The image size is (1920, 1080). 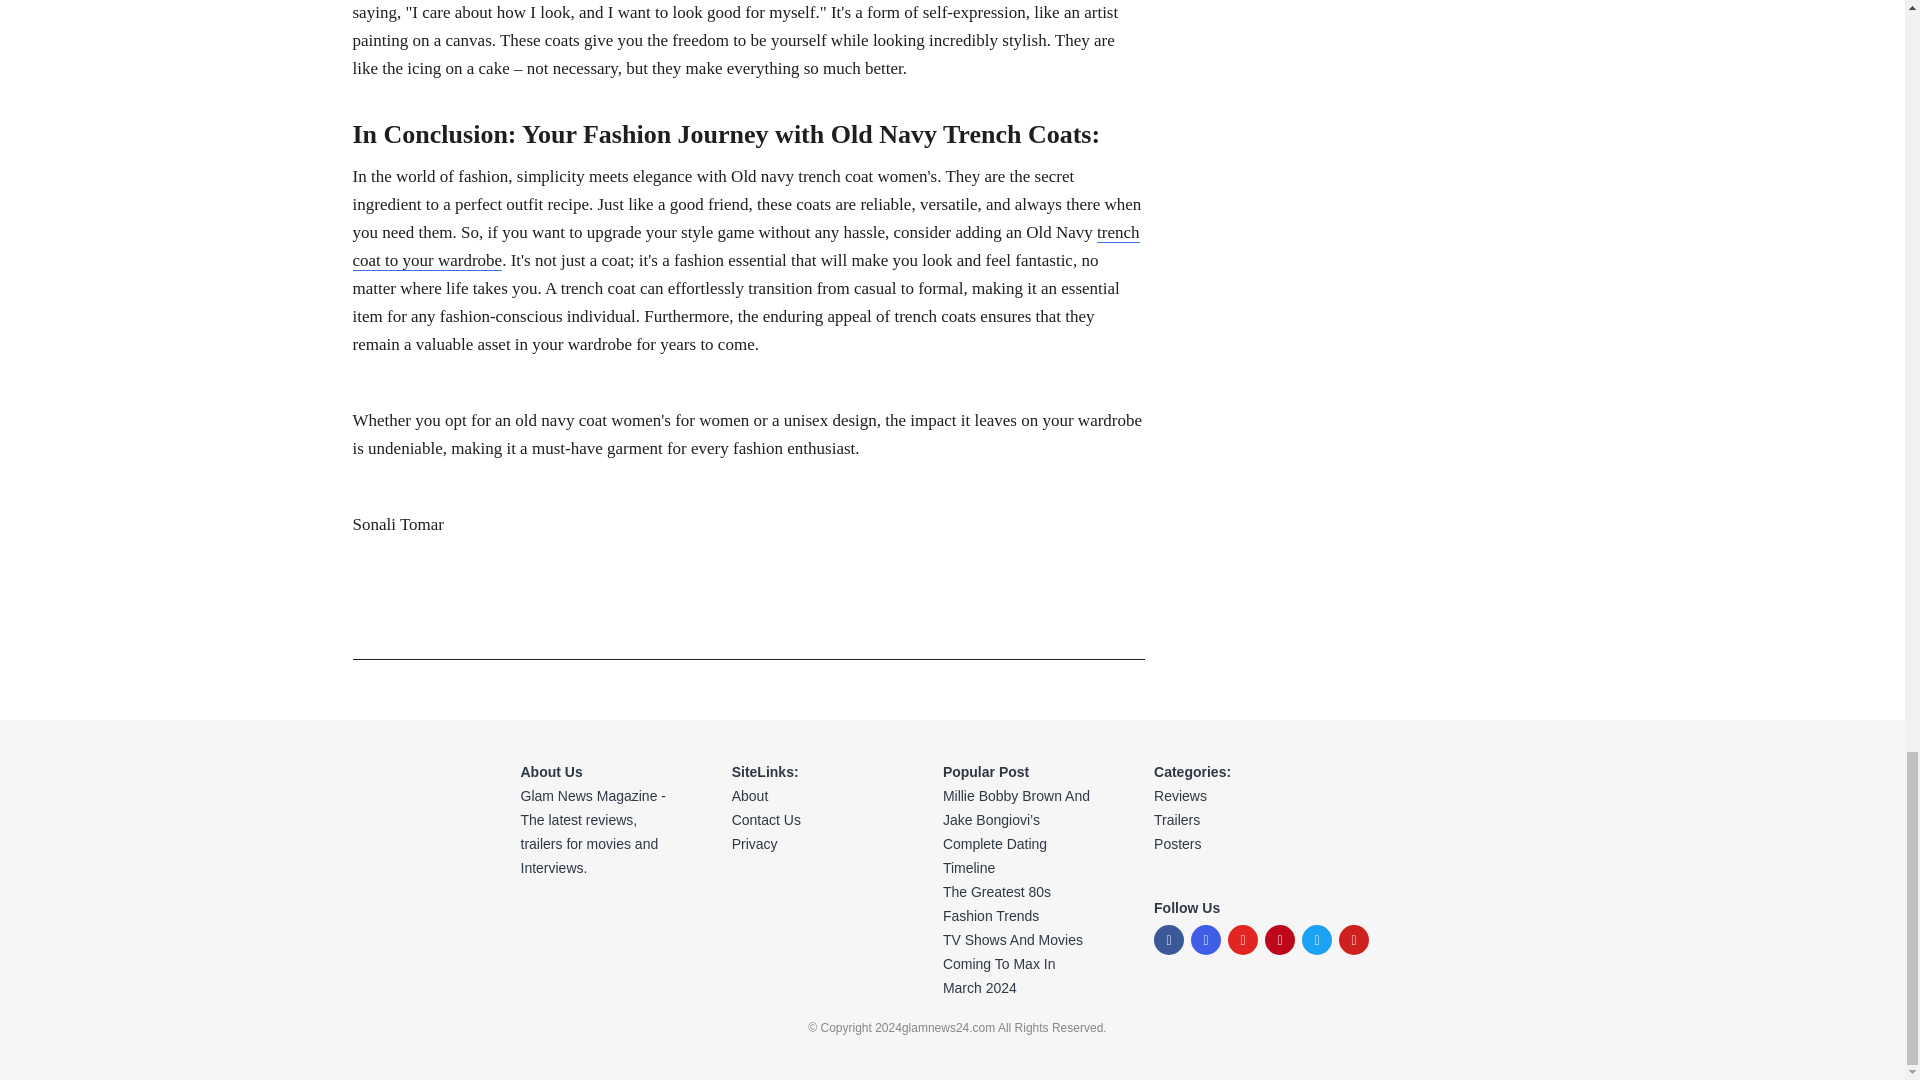 I want to click on trench coat to your wardrobe, so click(x=744, y=246).